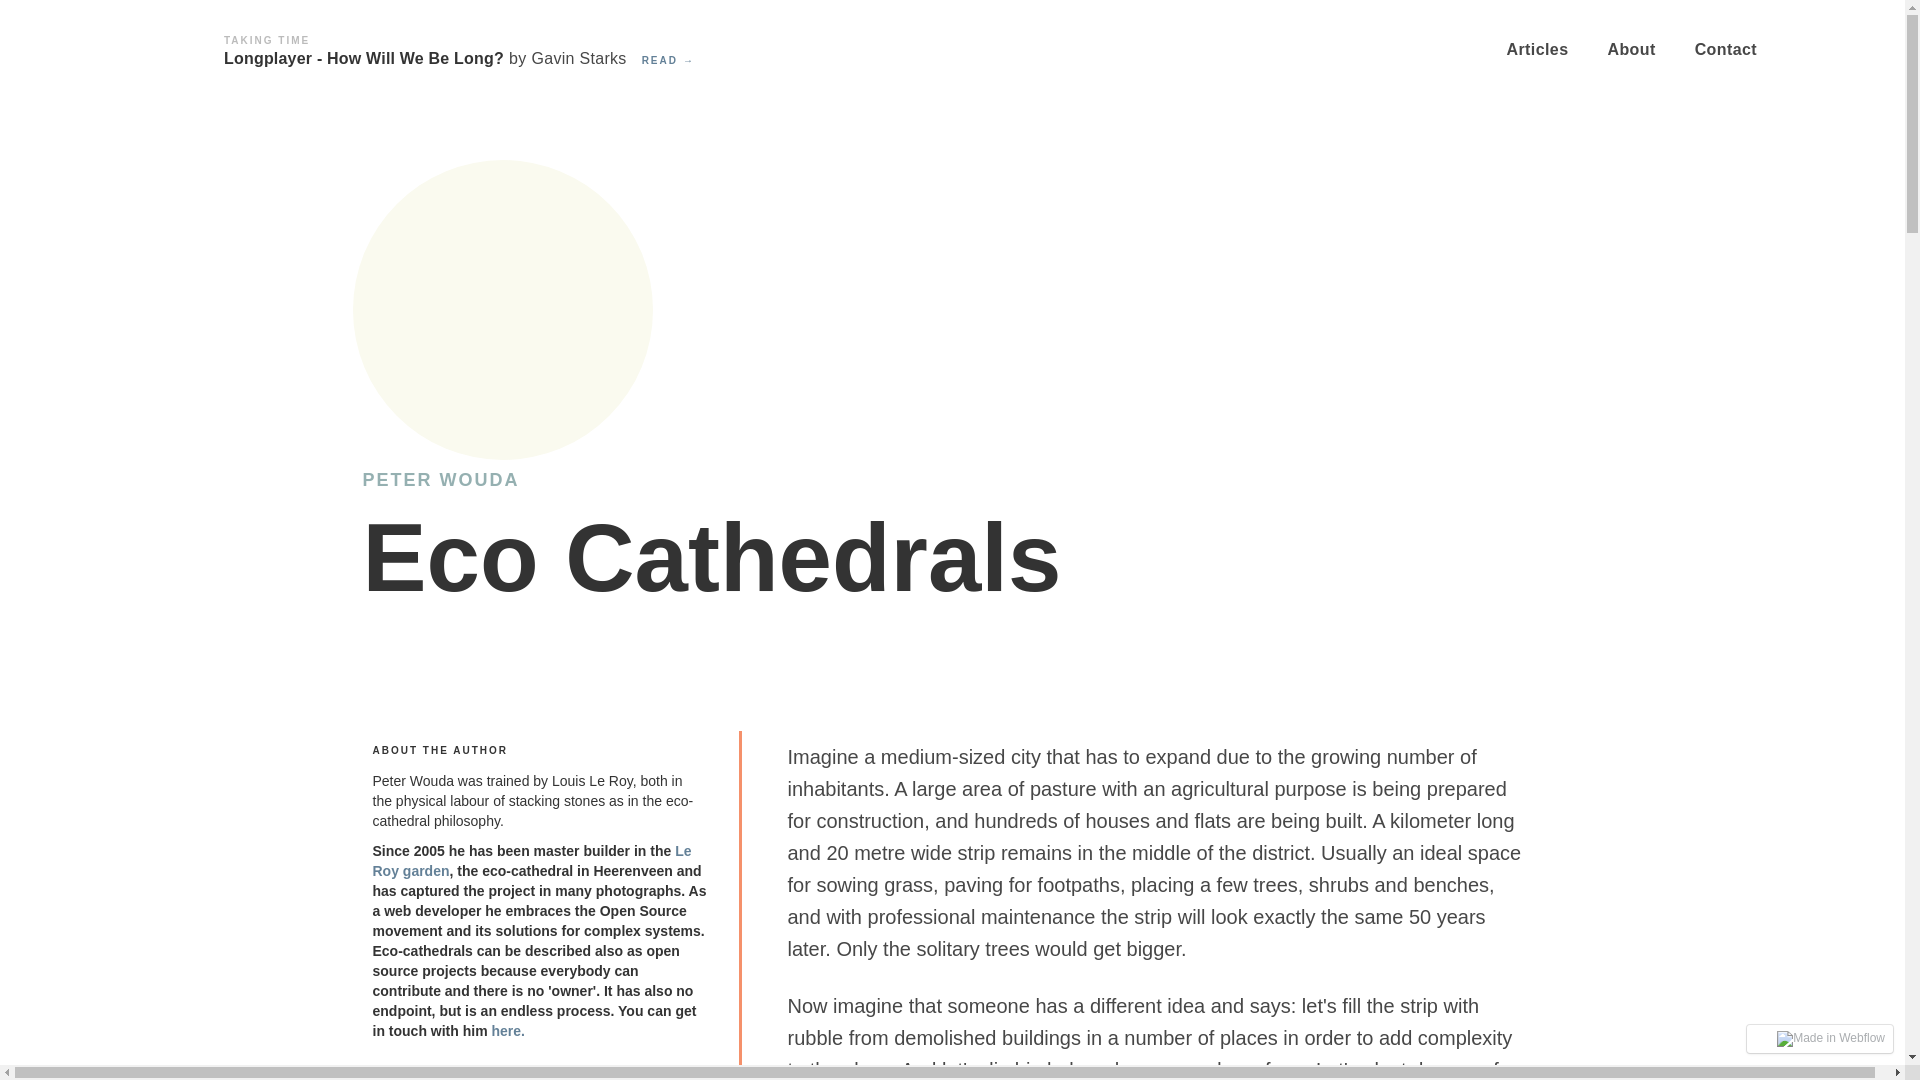 This screenshot has height=1080, width=1920. Describe the element at coordinates (508, 1030) in the screenshot. I see `here.` at that location.